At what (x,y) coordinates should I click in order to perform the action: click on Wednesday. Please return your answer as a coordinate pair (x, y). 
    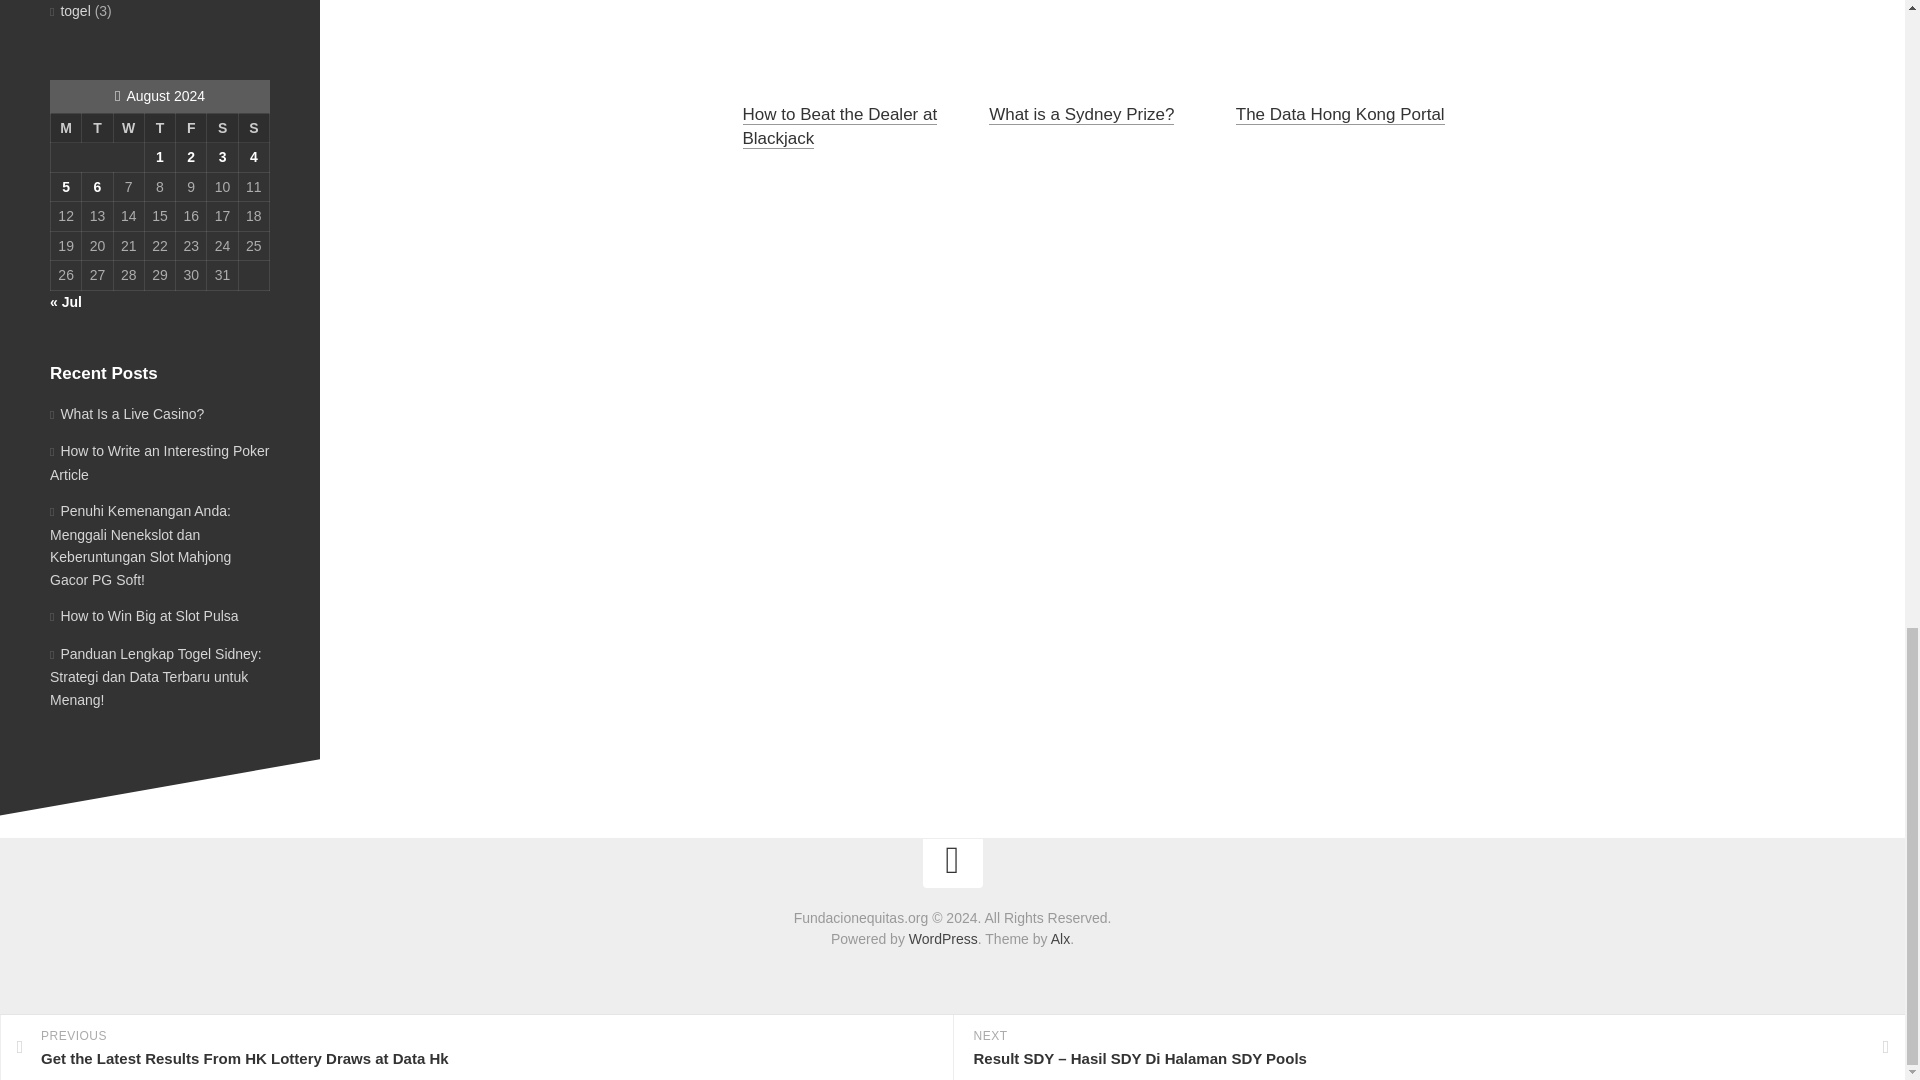
    Looking at the image, I should click on (128, 128).